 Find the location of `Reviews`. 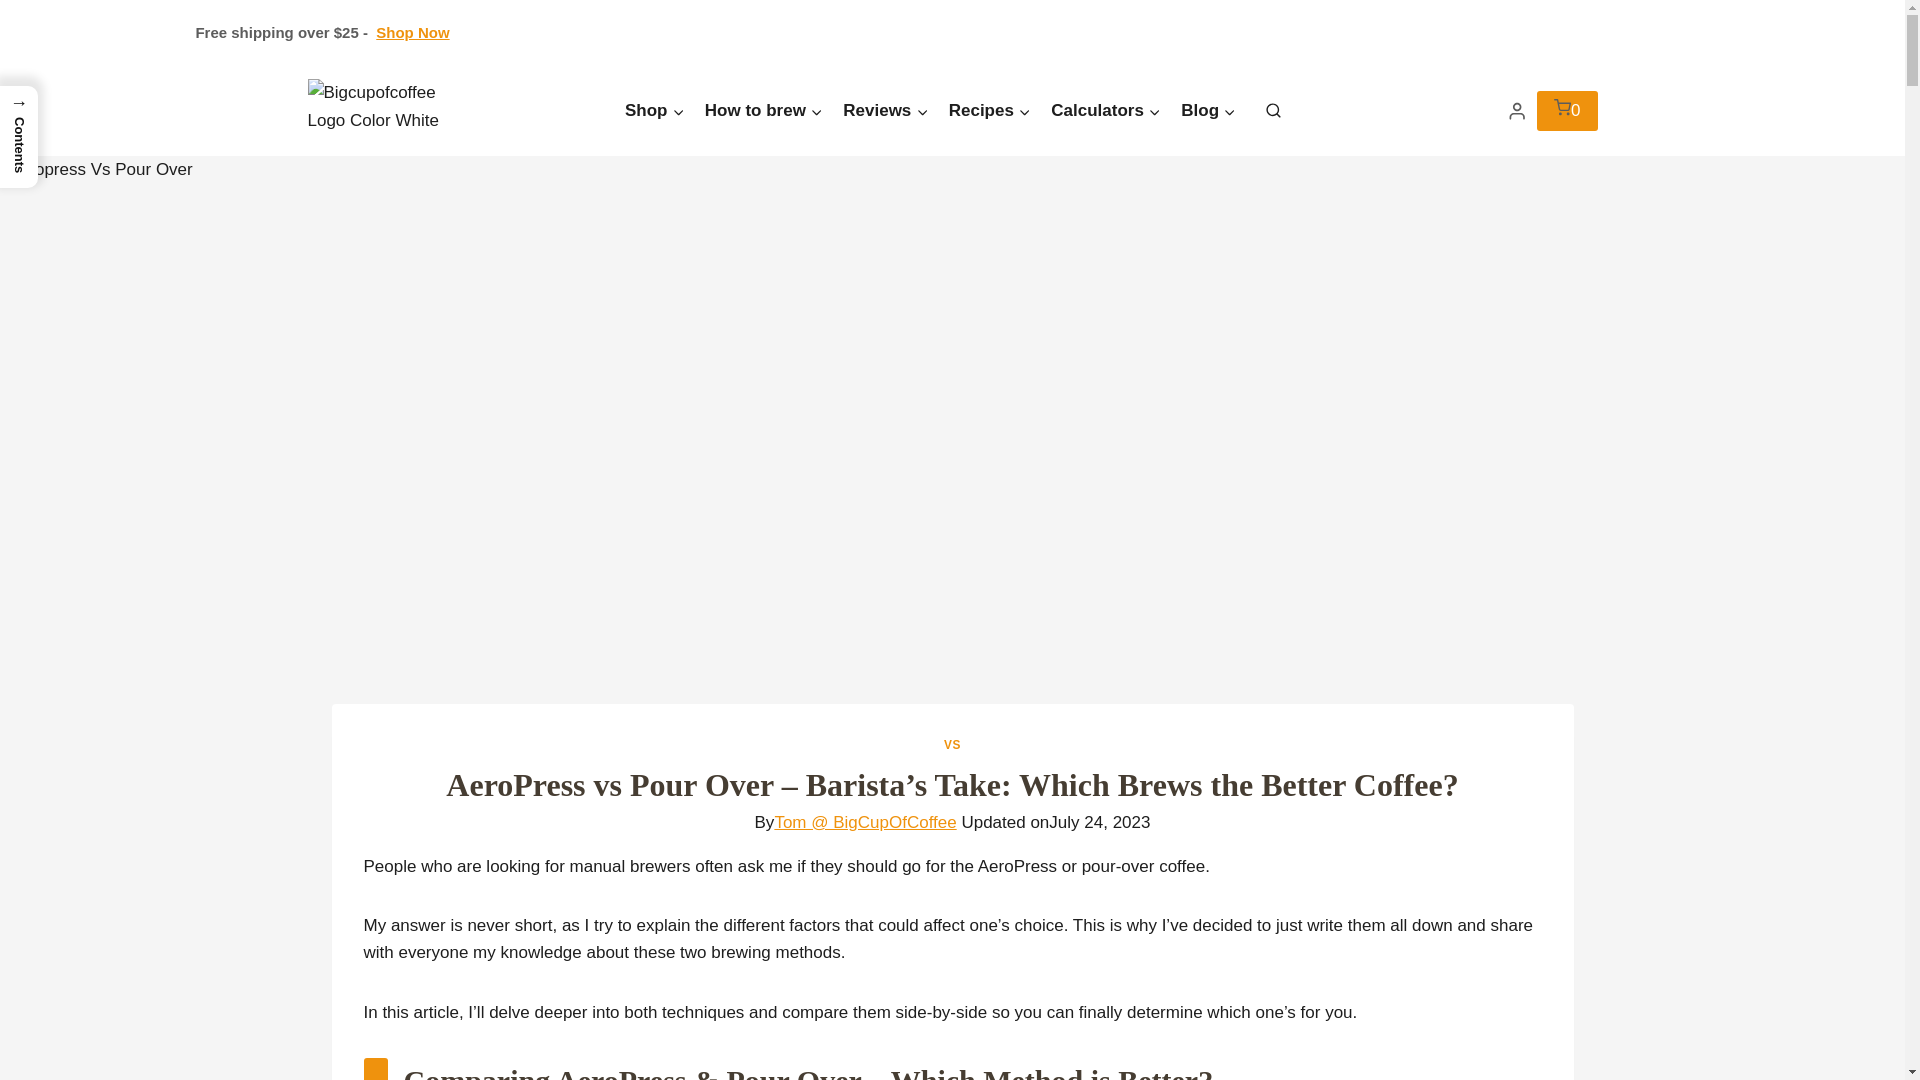

Reviews is located at coordinates (886, 111).